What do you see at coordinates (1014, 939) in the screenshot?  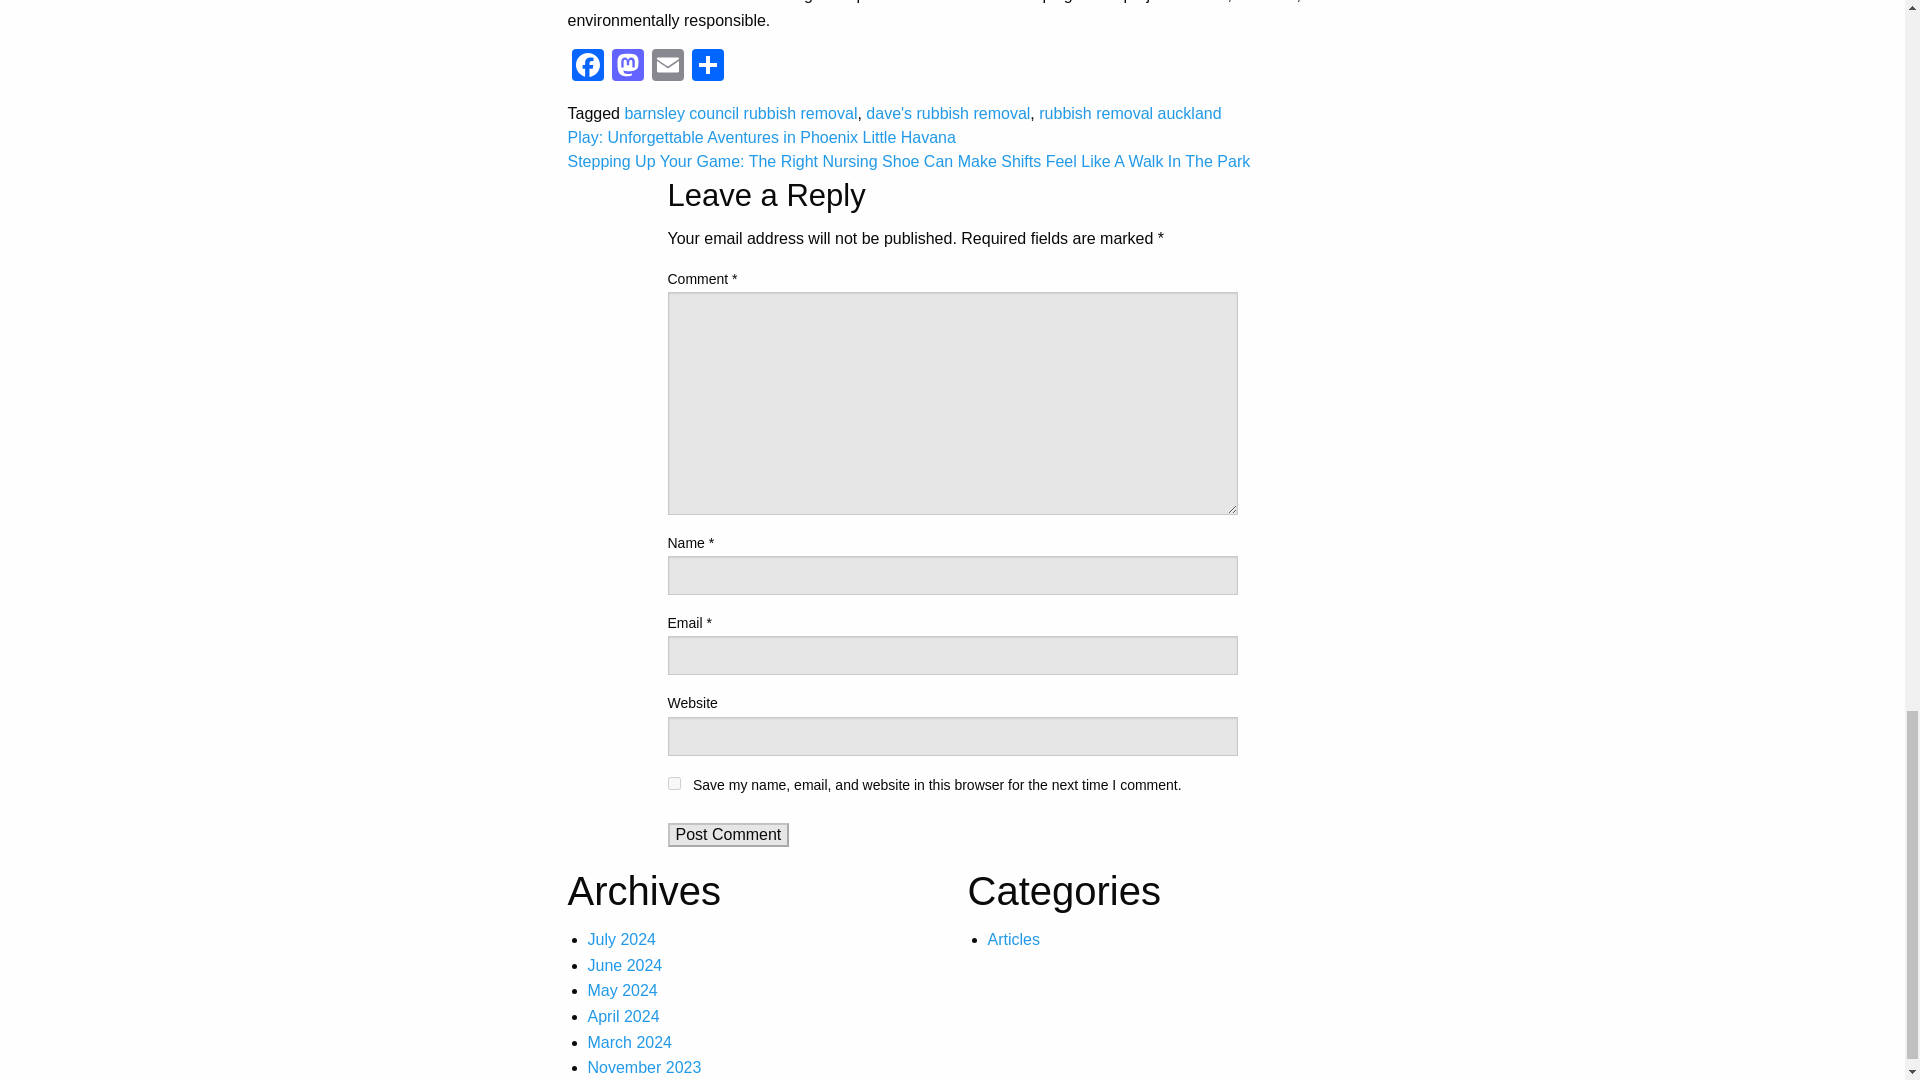 I see `Articles` at bounding box center [1014, 939].